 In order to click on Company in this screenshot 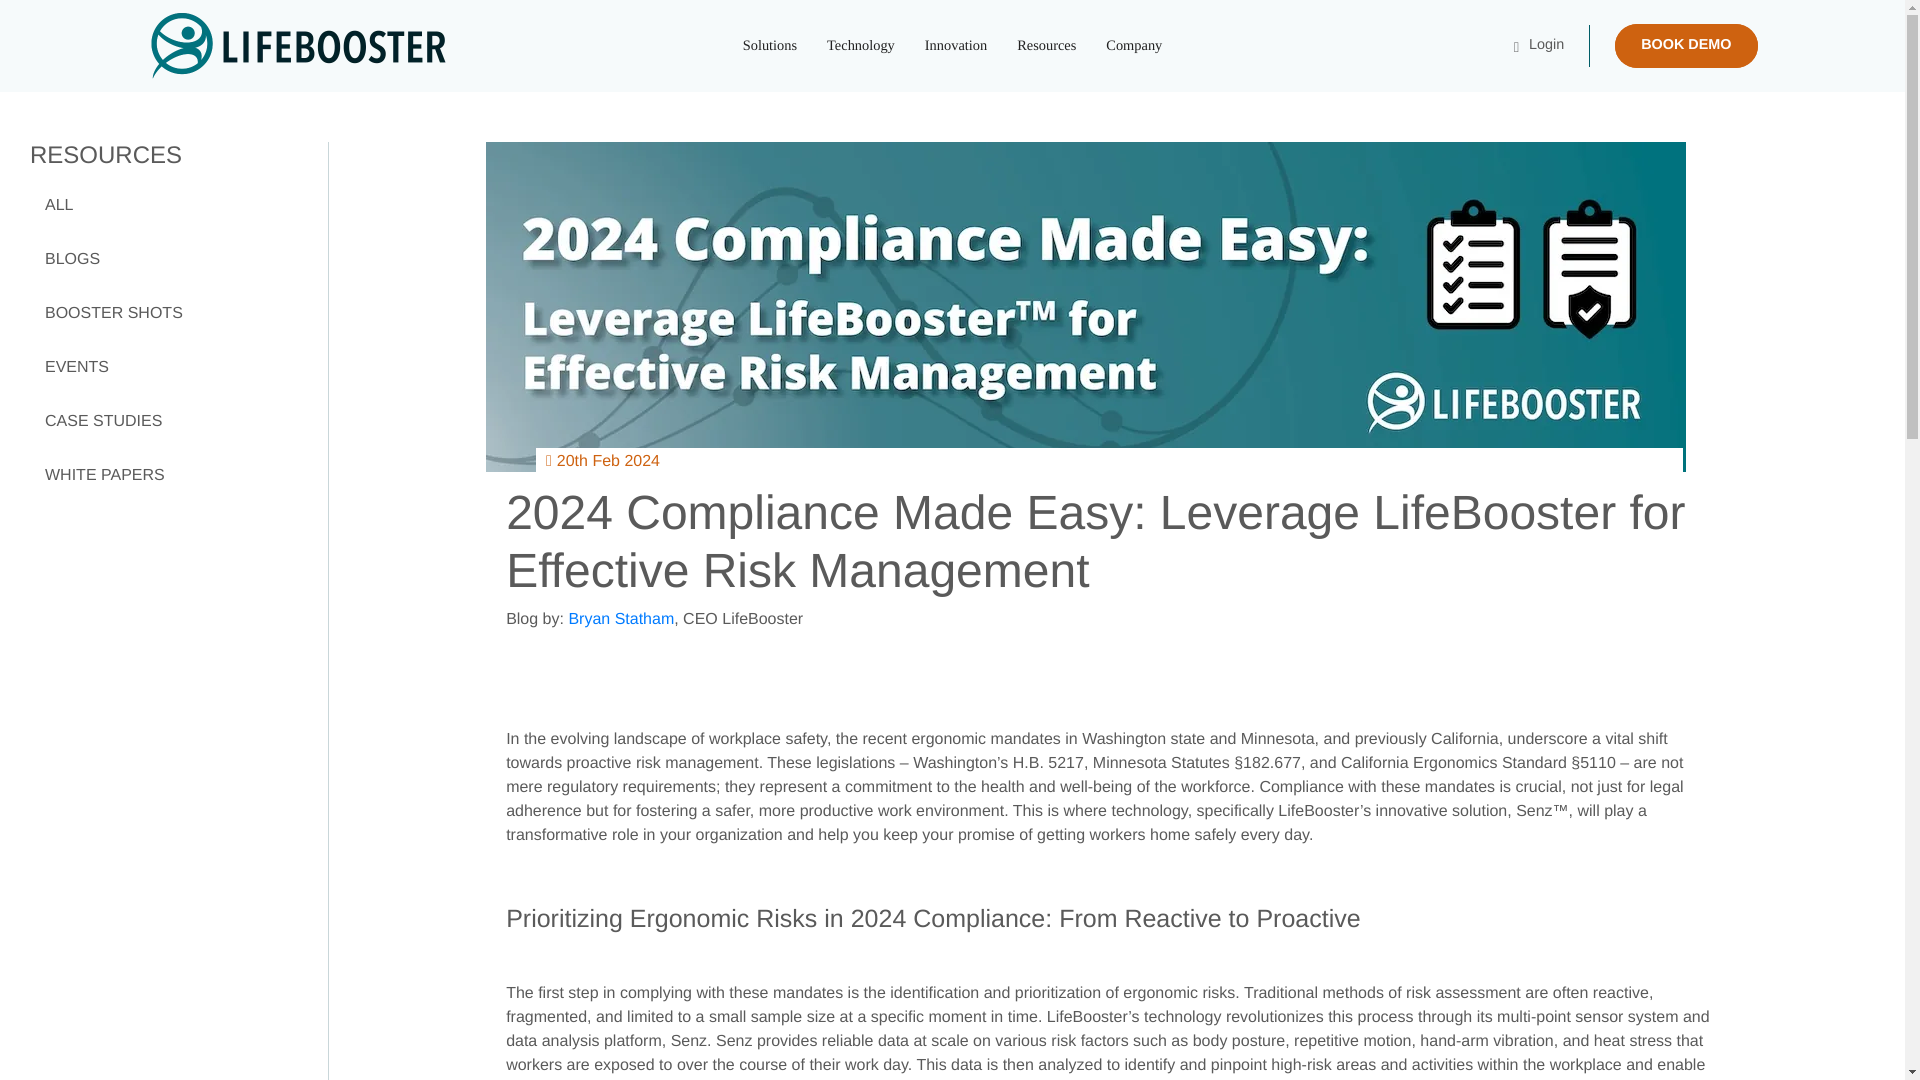, I will do `click(1133, 46)`.